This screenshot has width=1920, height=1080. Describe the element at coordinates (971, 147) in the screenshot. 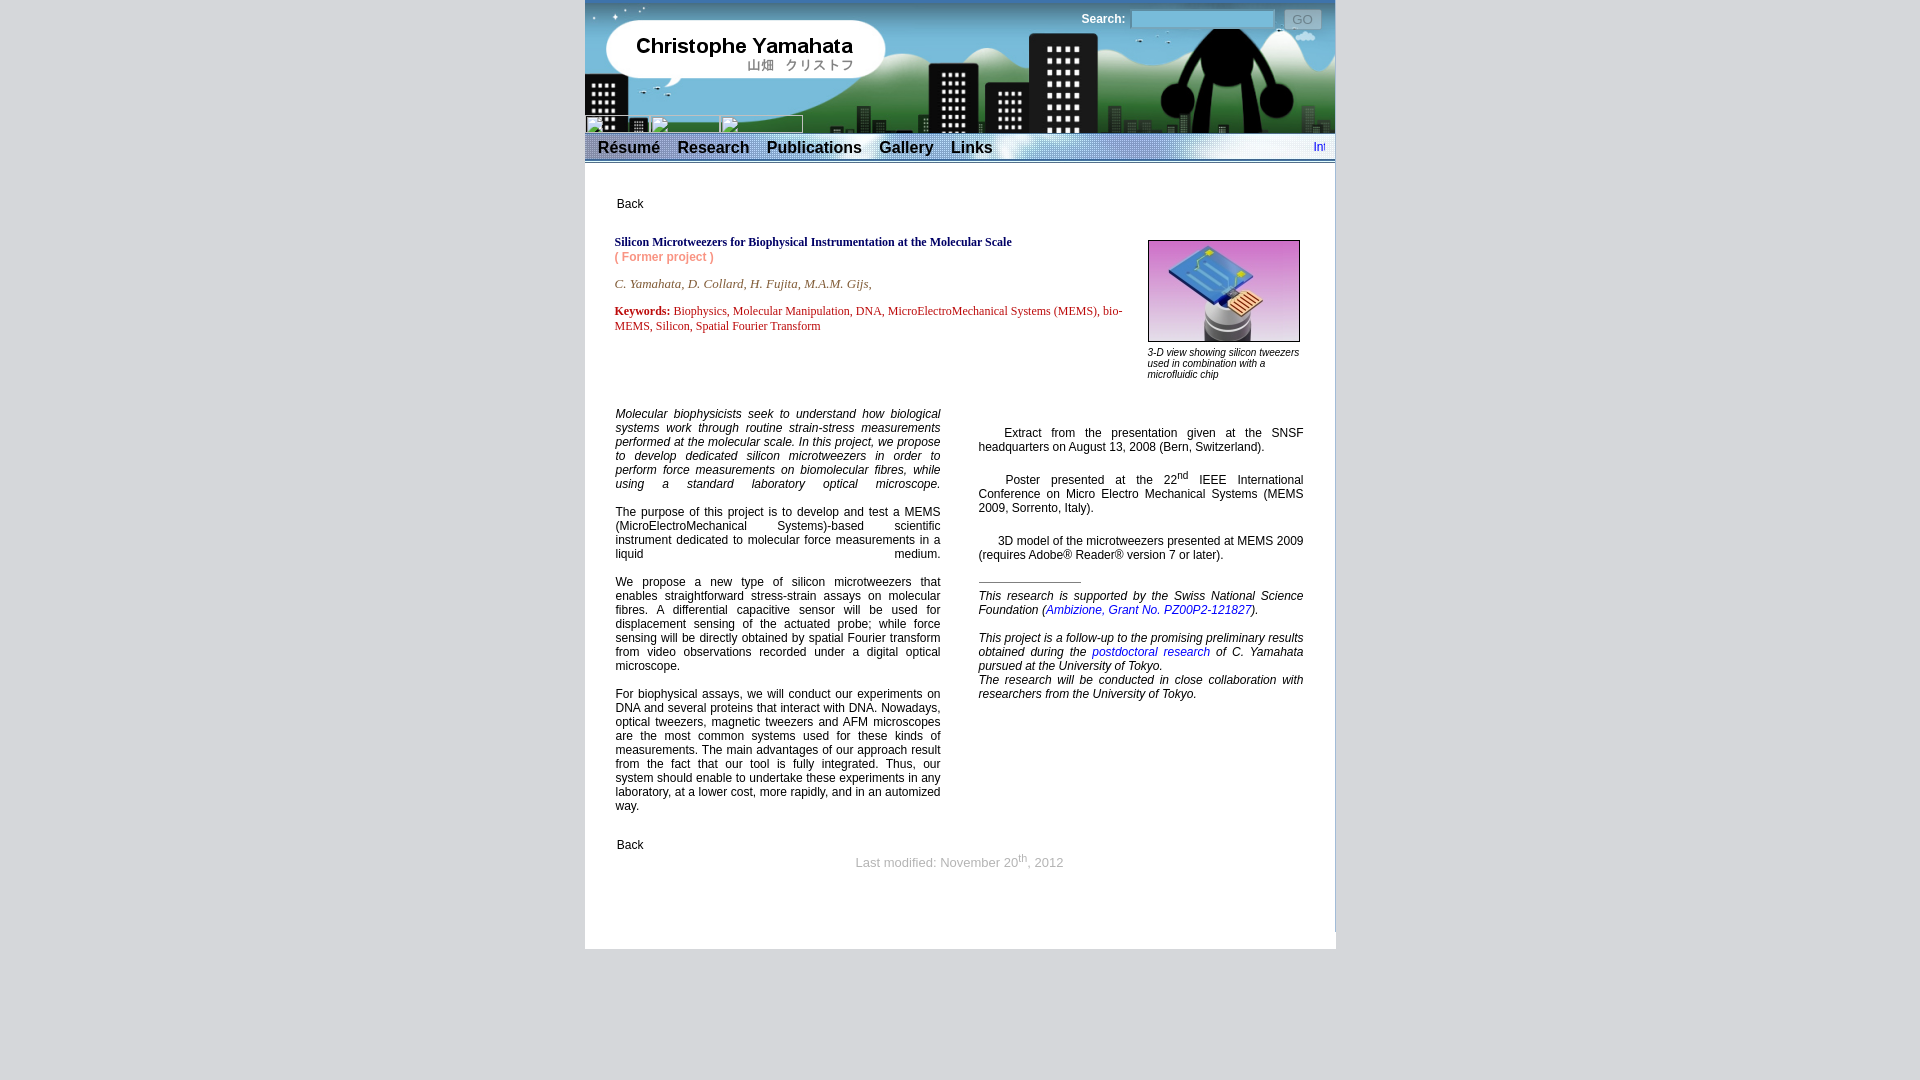

I see `Links` at that location.